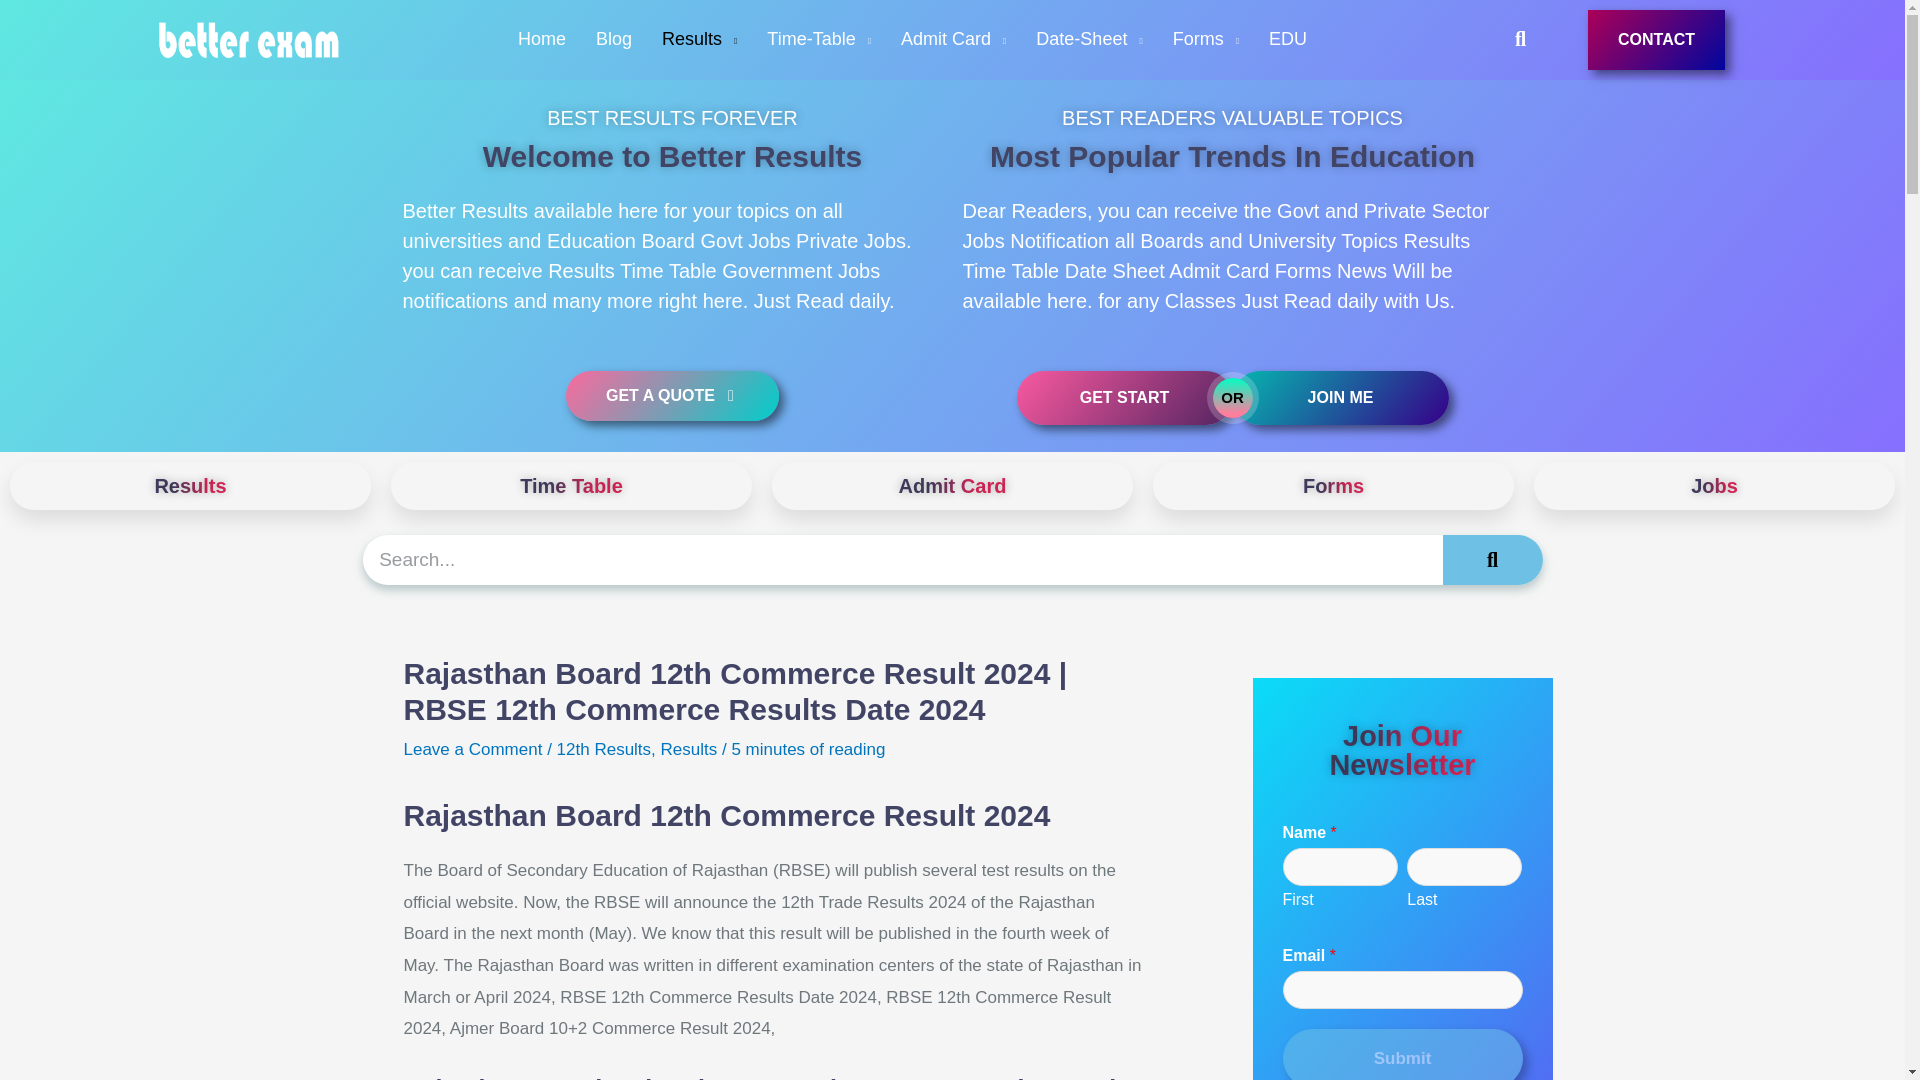  I want to click on Home, so click(542, 40).